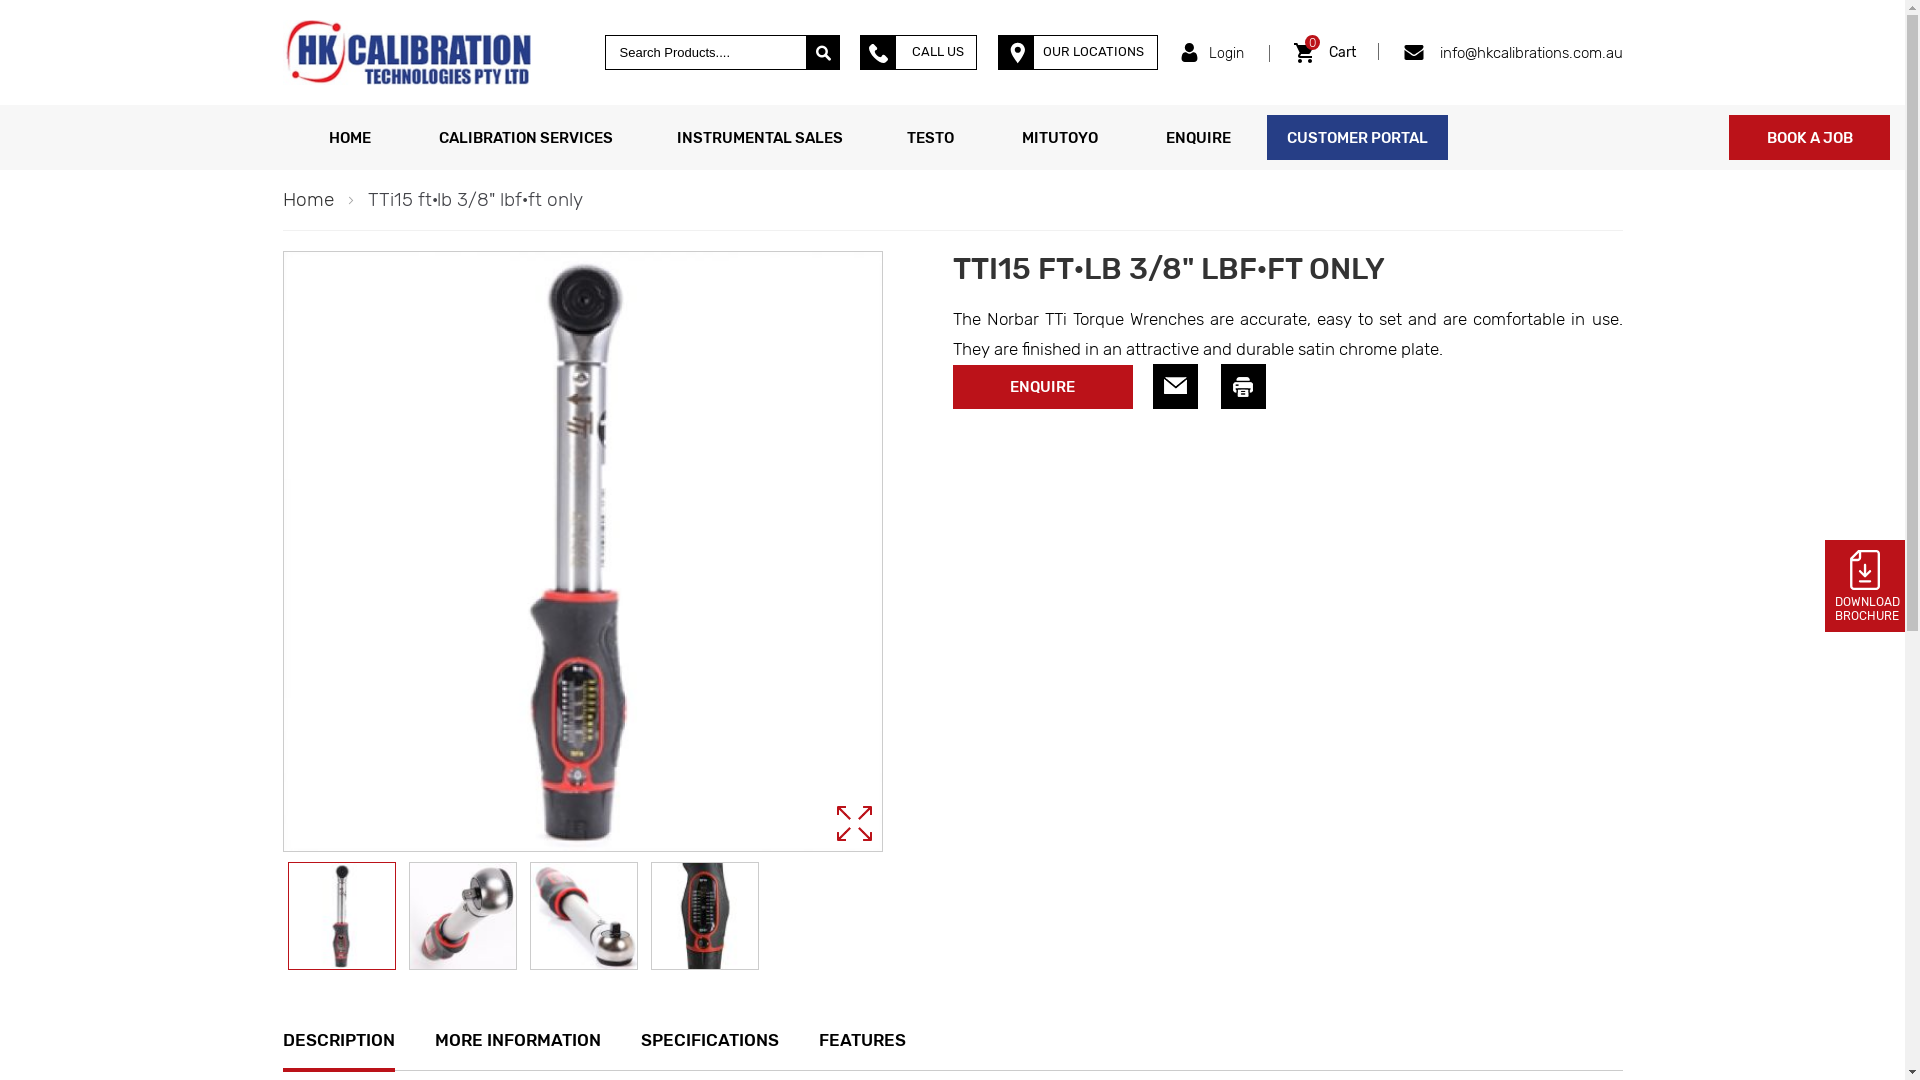  Describe the element at coordinates (1060, 138) in the screenshot. I see `MITUTOYO` at that location.